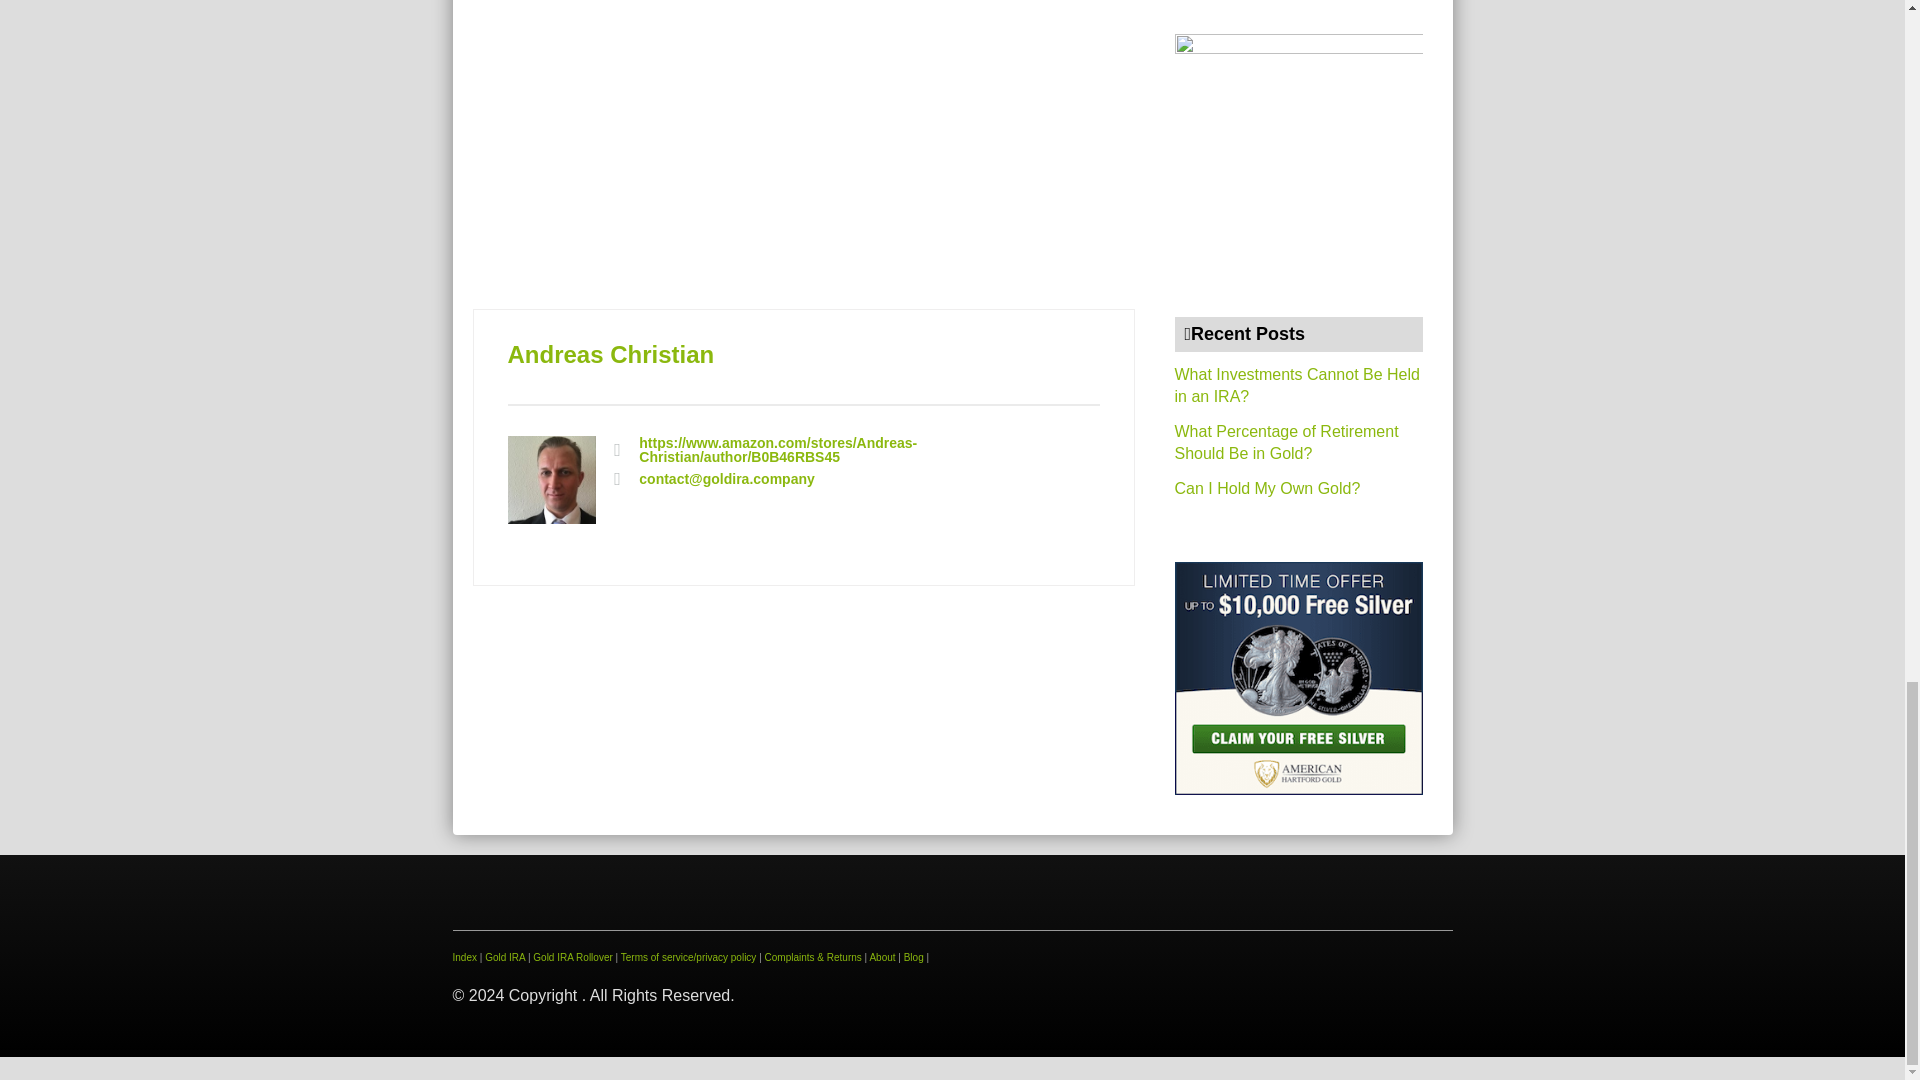  I want to click on Can I Hold My Own Gold?, so click(1266, 488).